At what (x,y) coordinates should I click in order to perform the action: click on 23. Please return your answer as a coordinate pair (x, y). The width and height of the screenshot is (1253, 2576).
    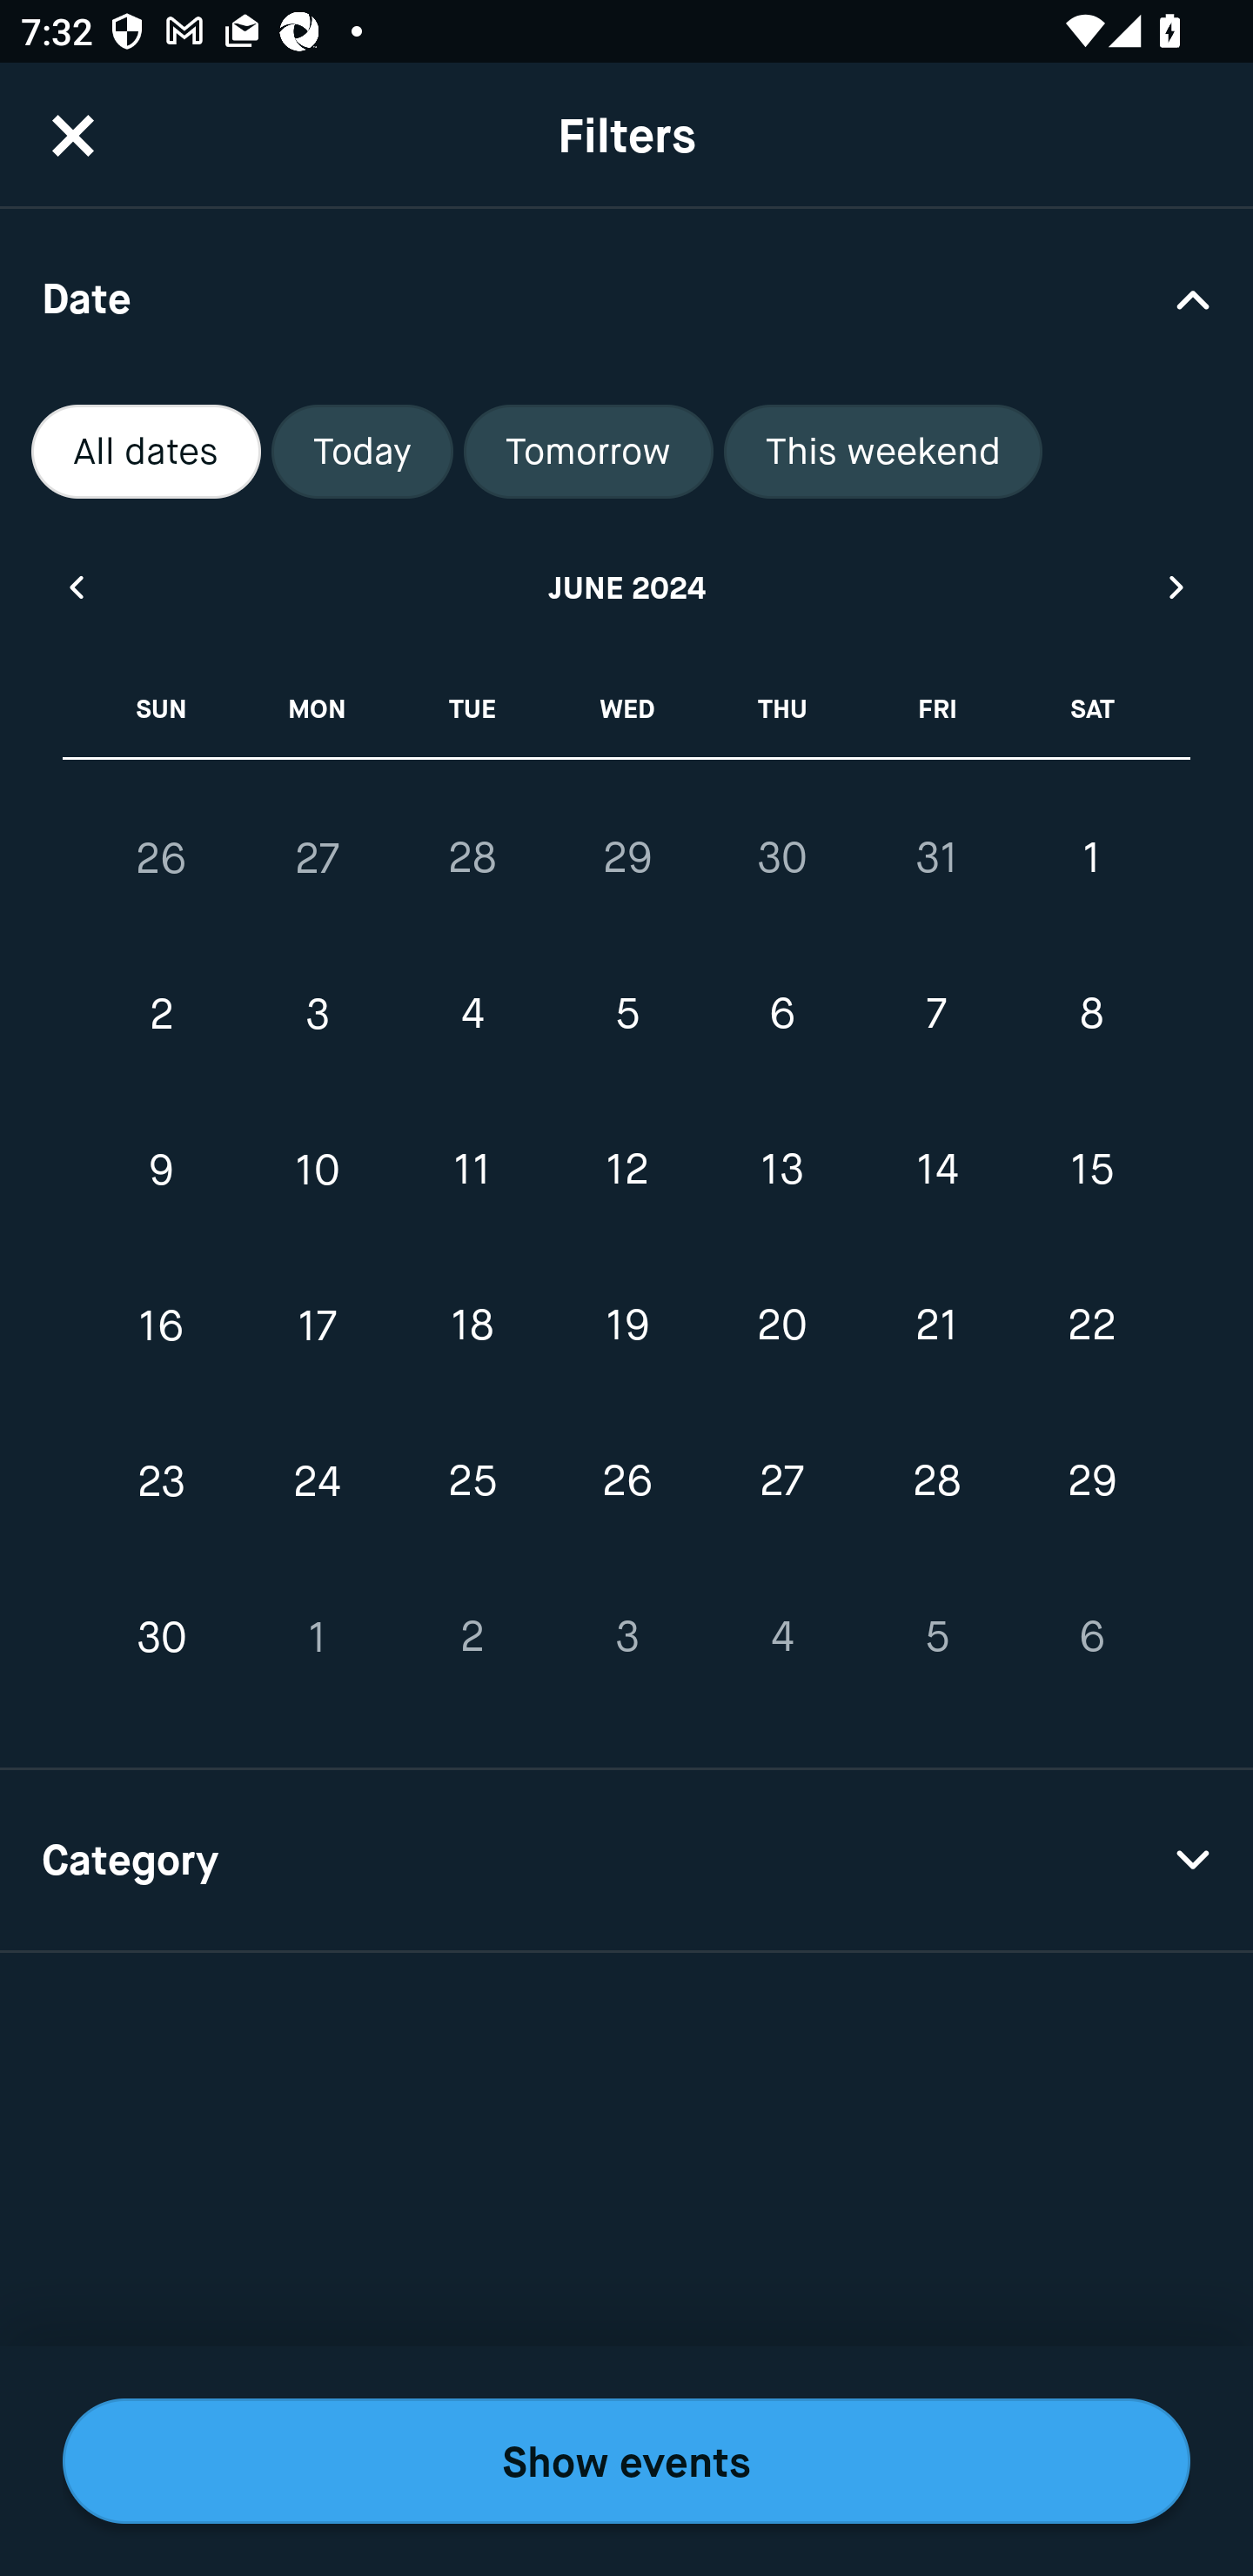
    Looking at the image, I should click on (162, 1481).